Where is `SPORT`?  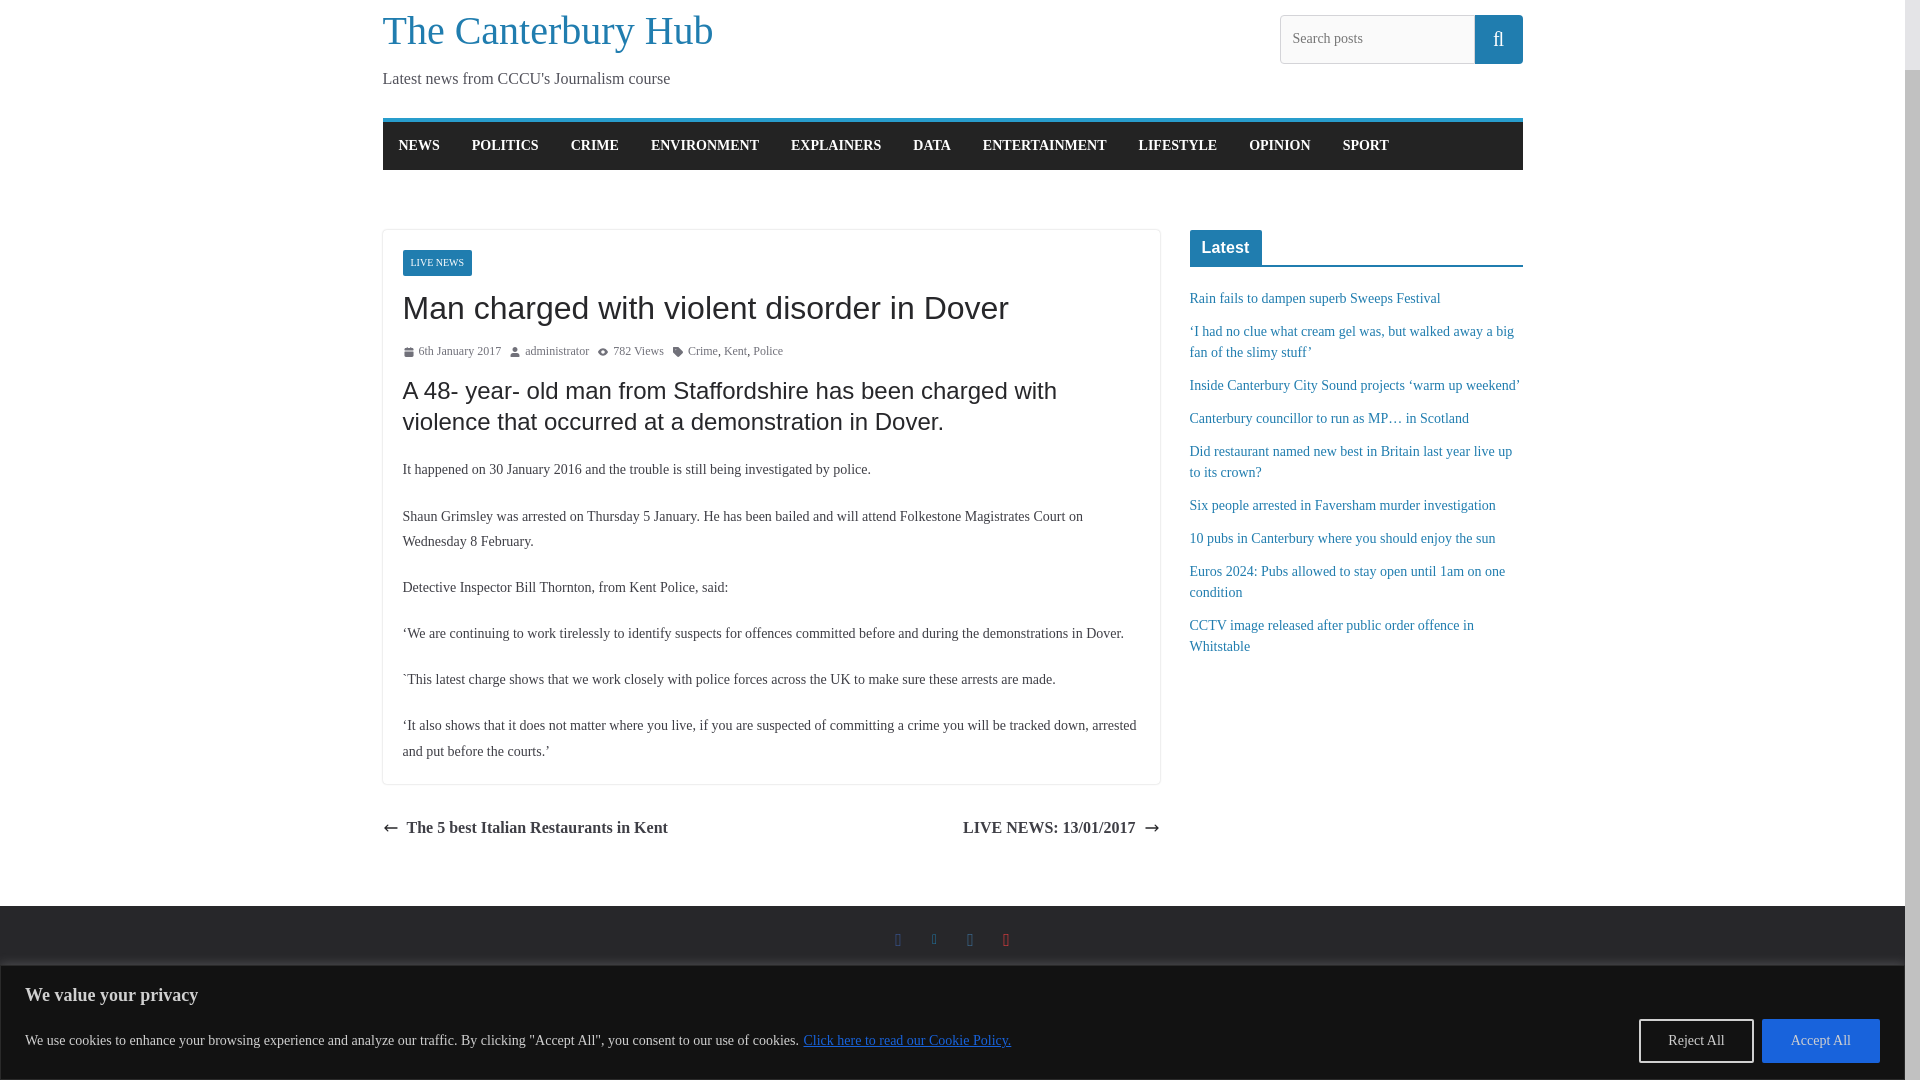
SPORT is located at coordinates (1365, 145).